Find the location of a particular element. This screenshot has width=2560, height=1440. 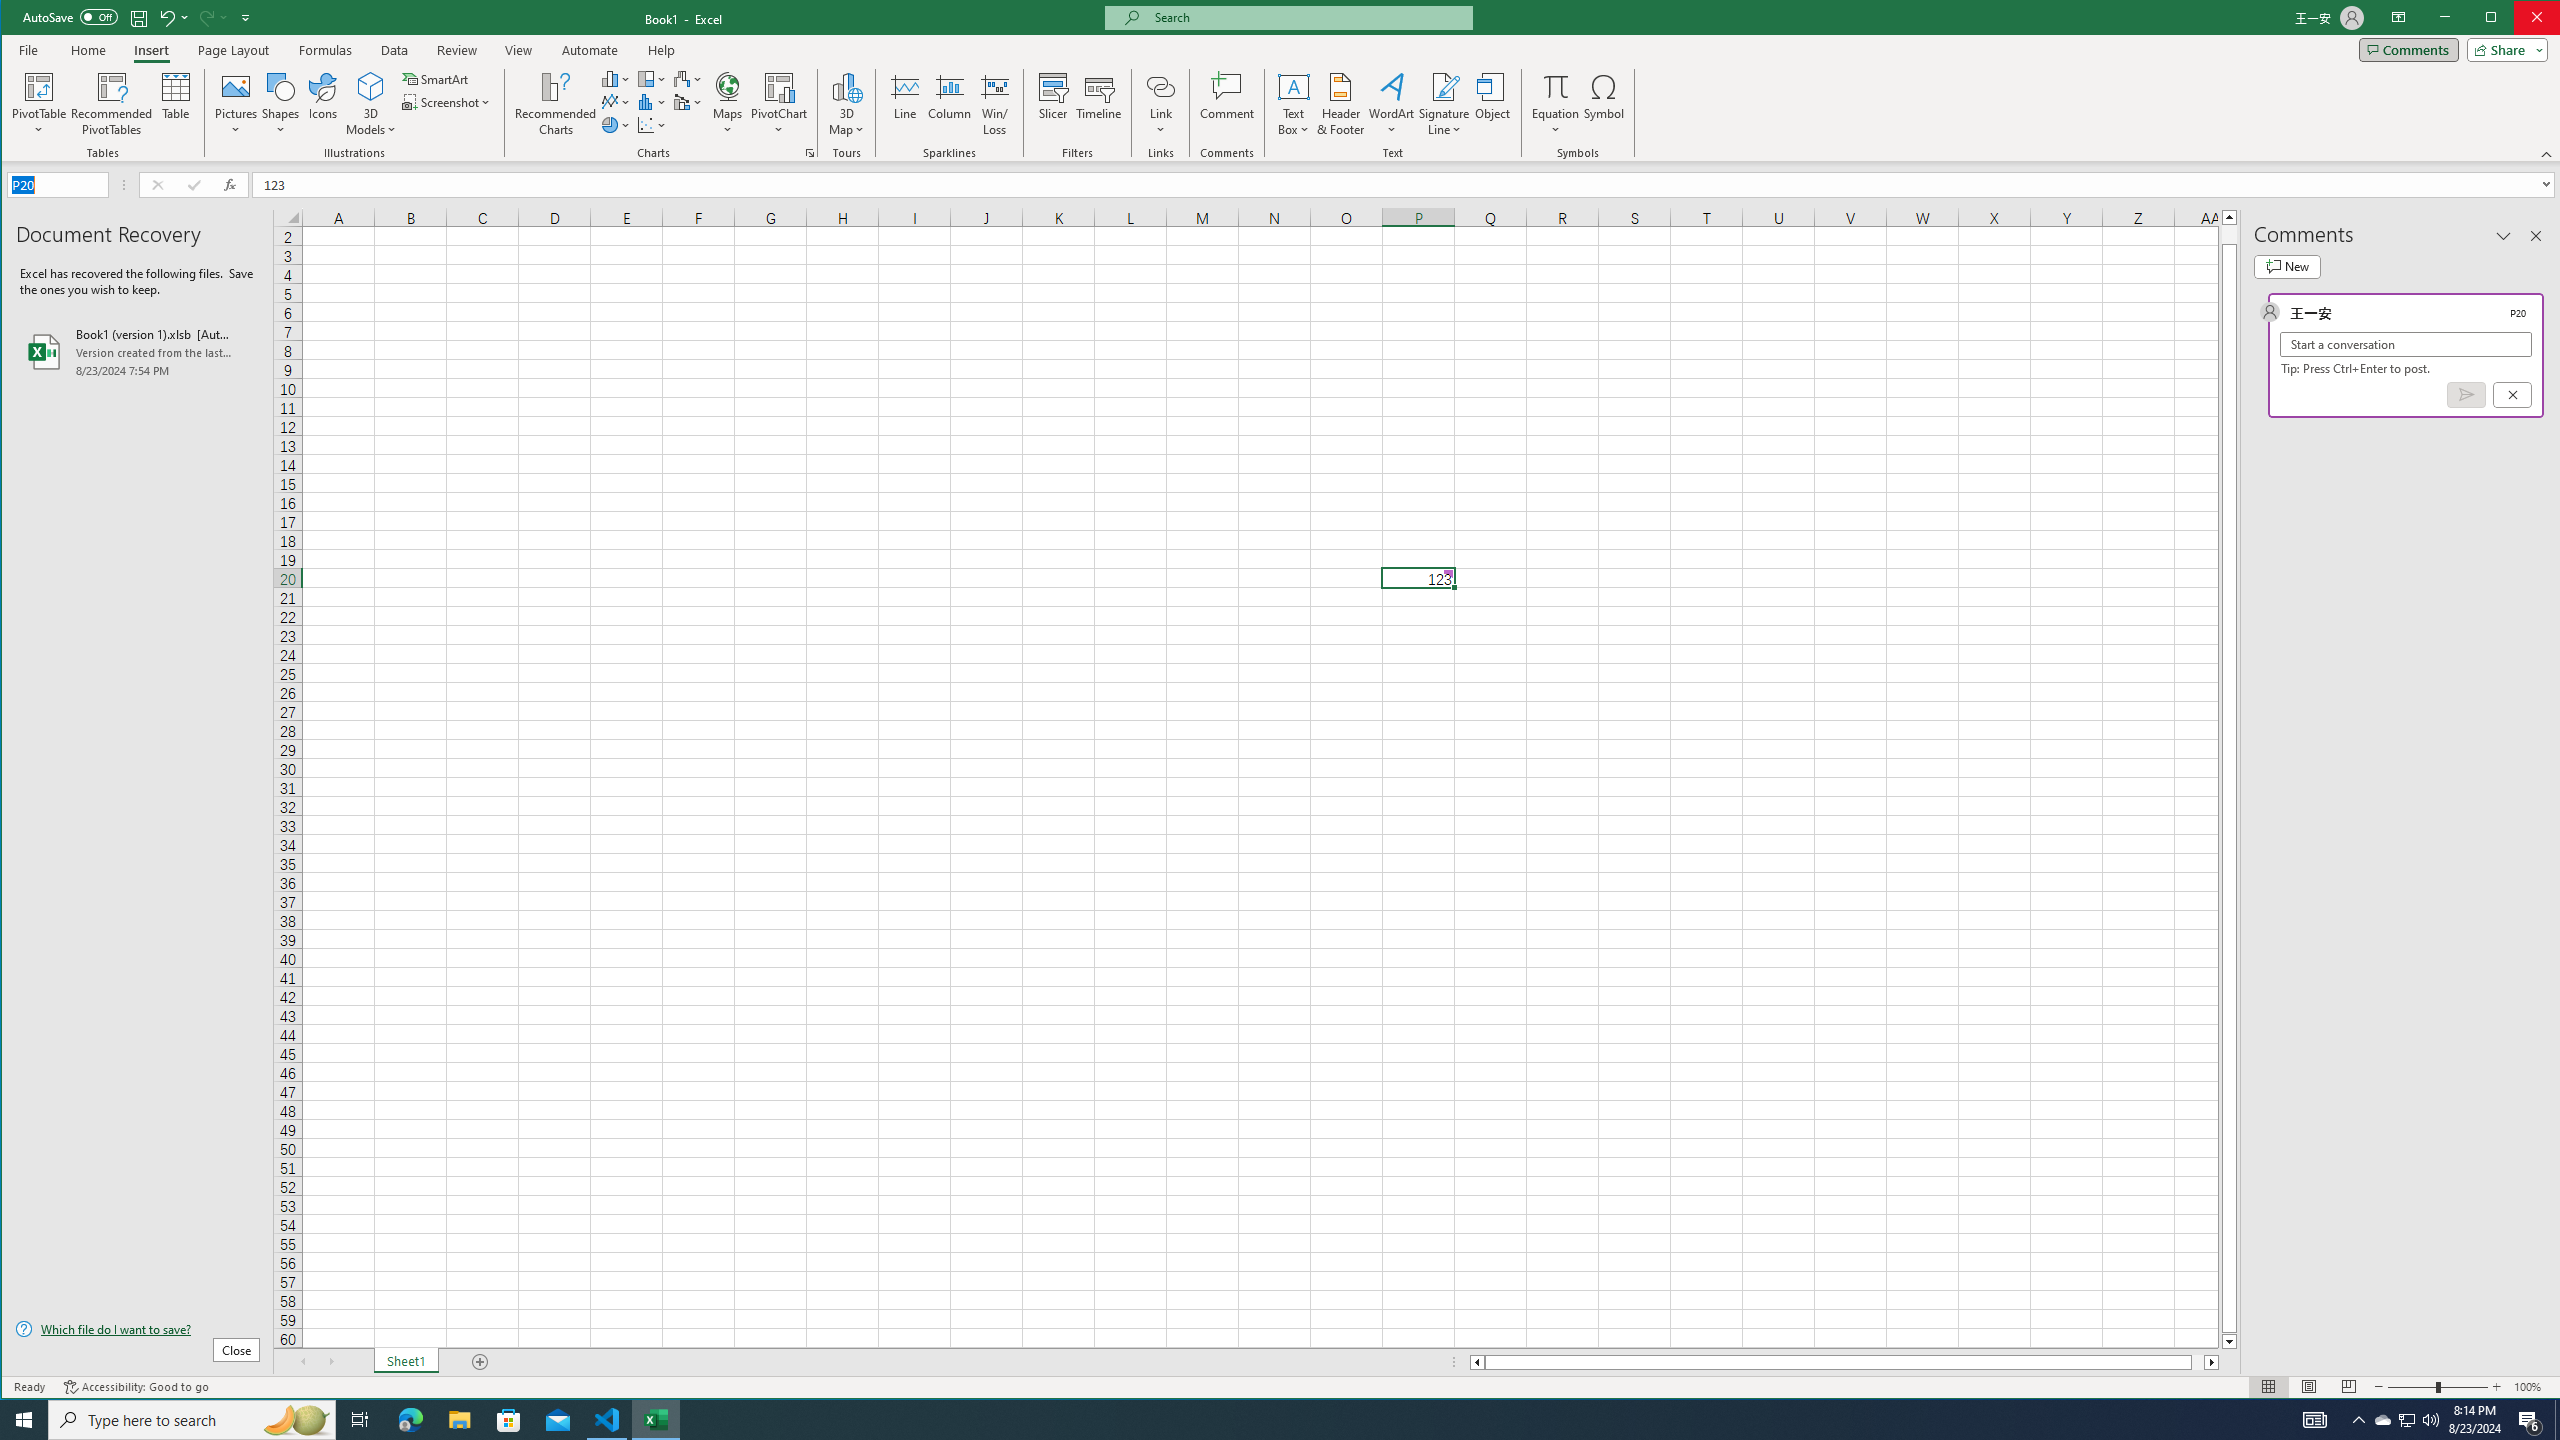

Insert Scatter (X, Y) or Bubble Chart is located at coordinates (652, 124).